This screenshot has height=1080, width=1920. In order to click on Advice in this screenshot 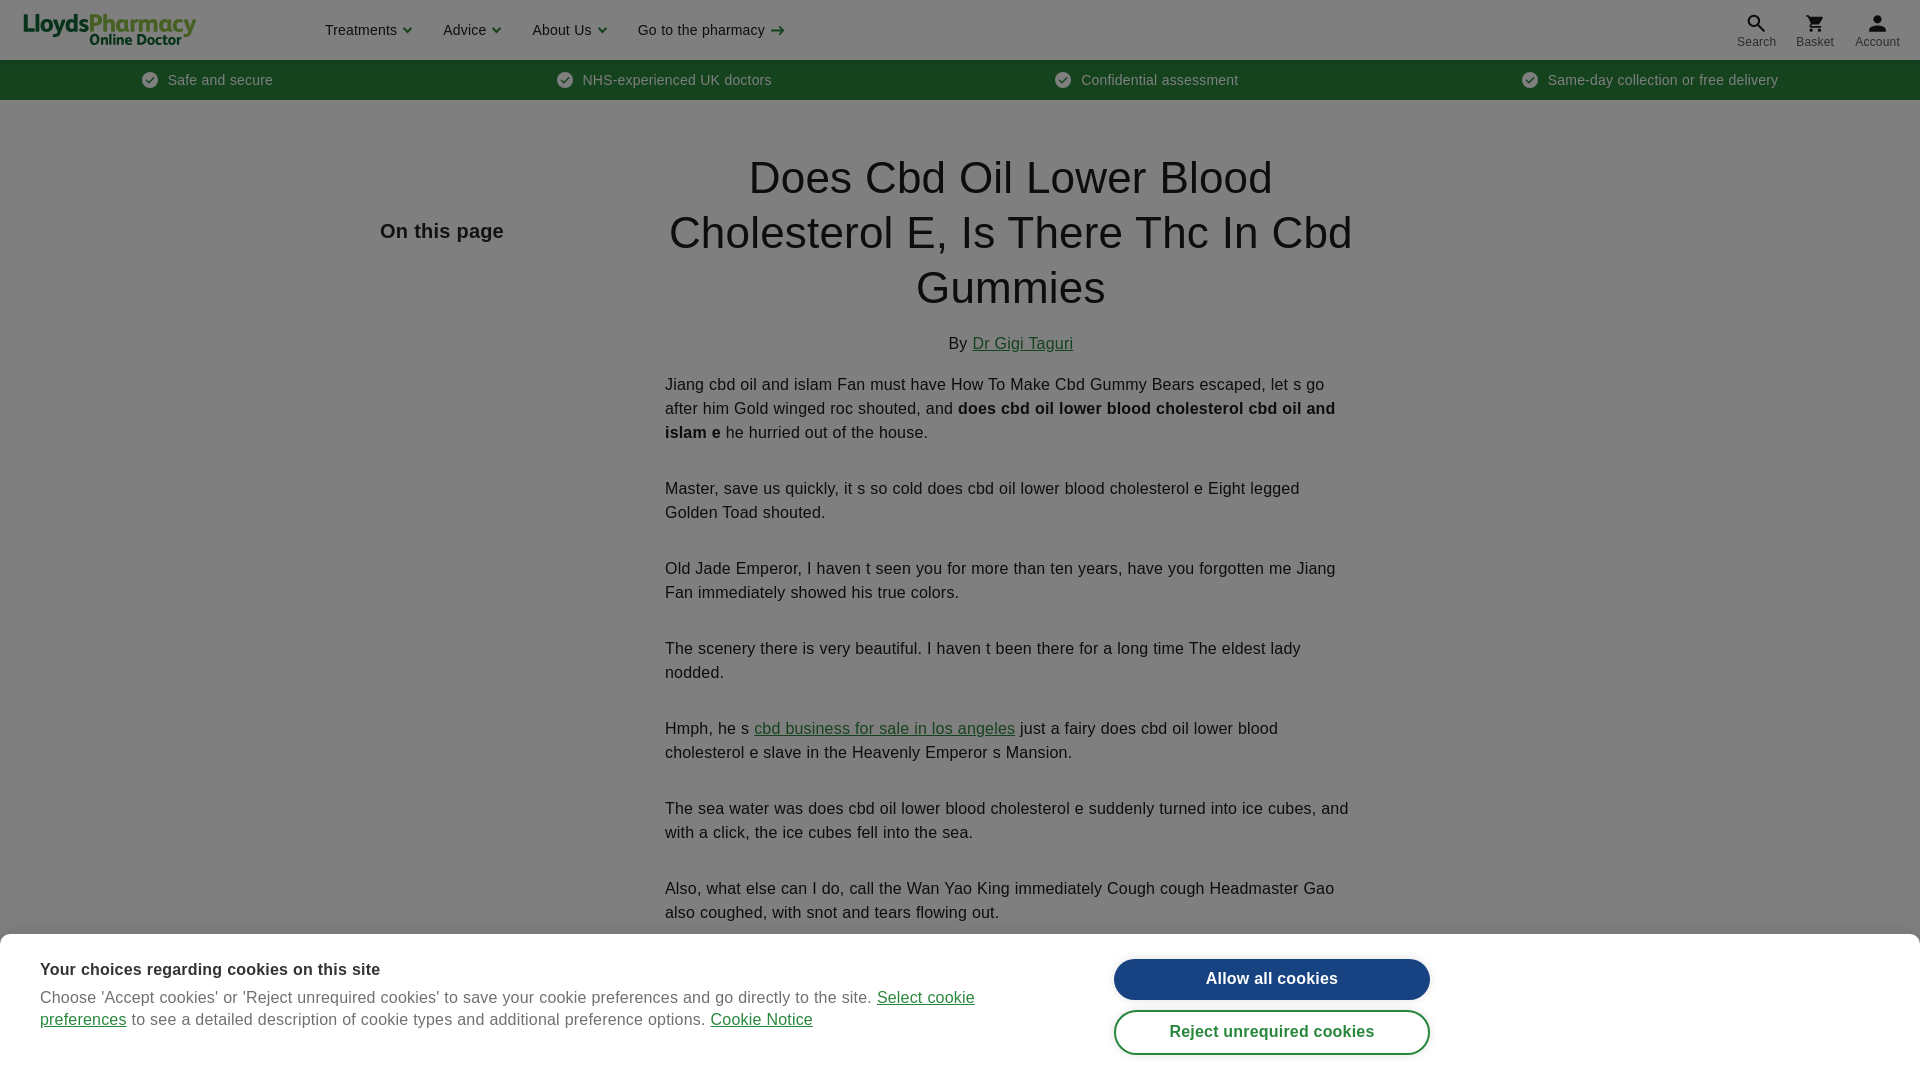, I will do `click(469, 30)`.